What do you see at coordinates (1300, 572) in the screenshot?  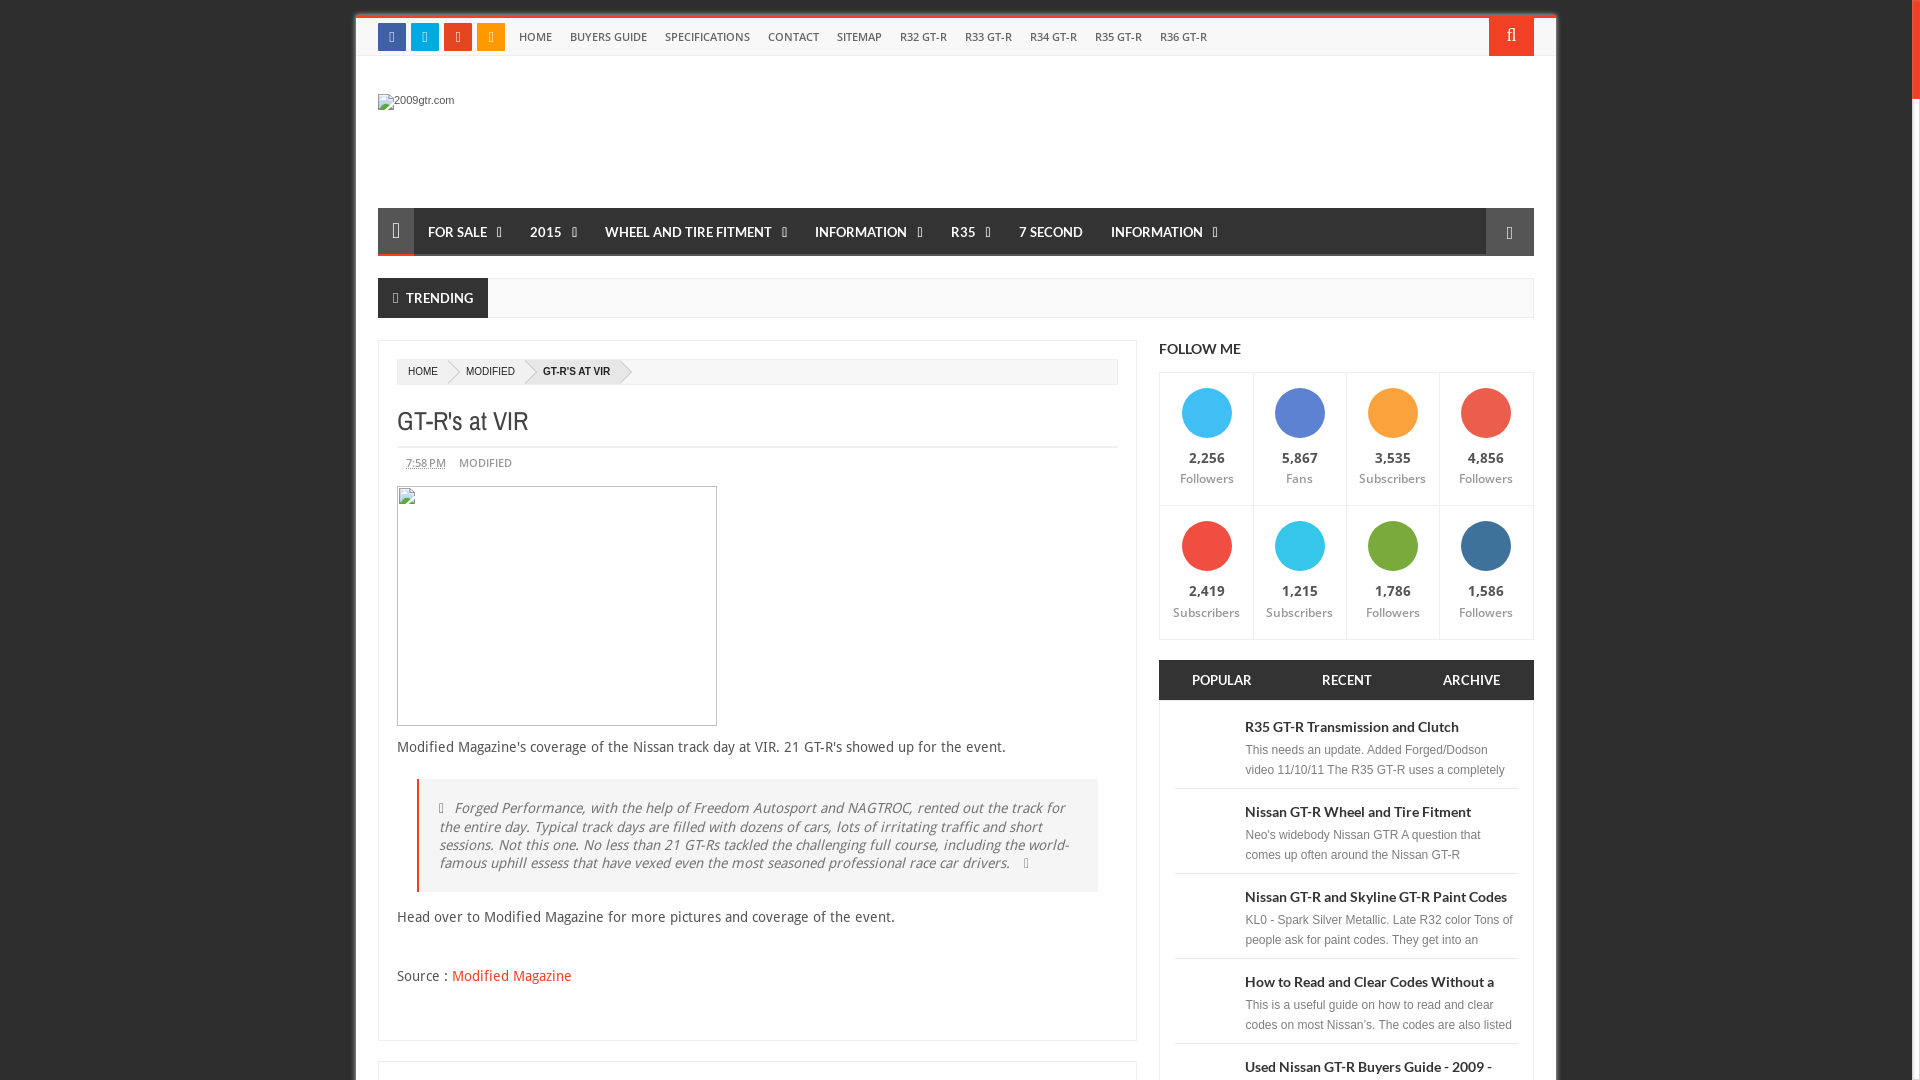 I see `1,215
Subscribers` at bounding box center [1300, 572].